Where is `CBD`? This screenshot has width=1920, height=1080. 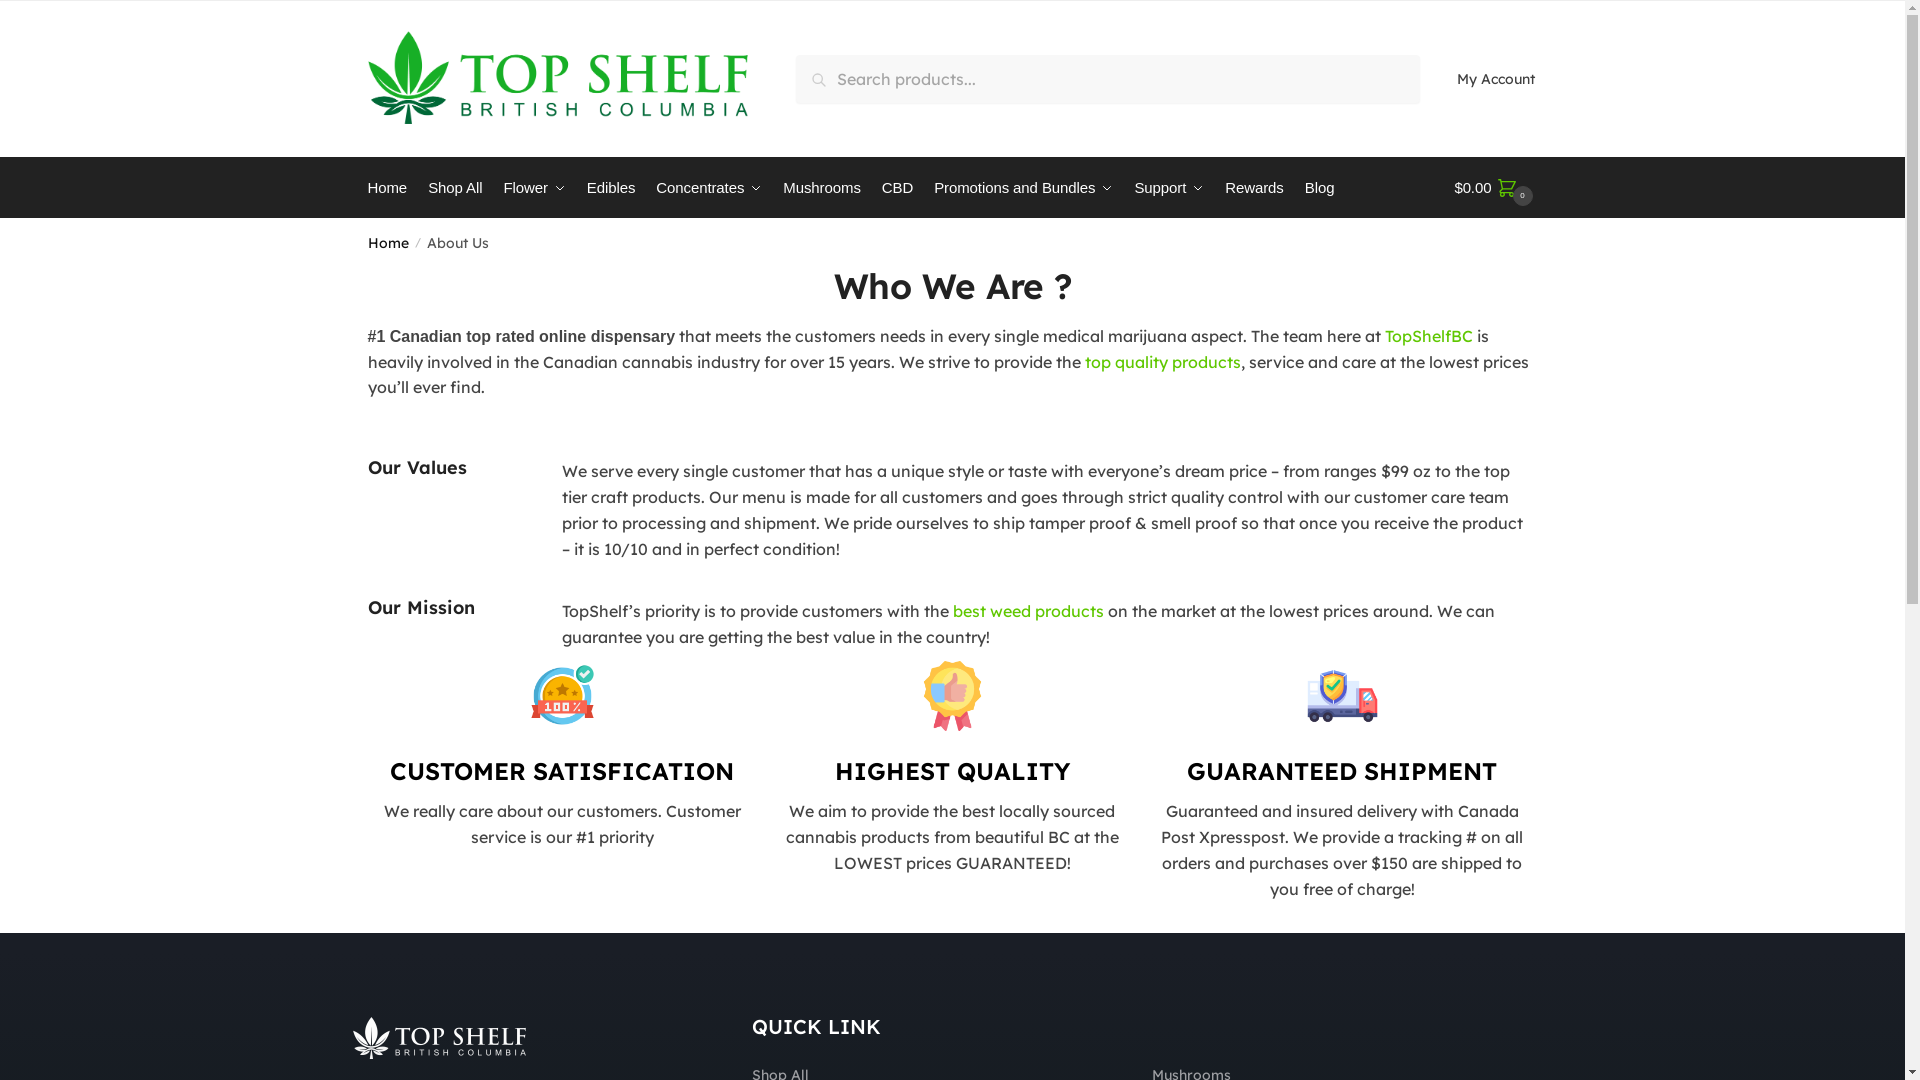 CBD is located at coordinates (898, 188).